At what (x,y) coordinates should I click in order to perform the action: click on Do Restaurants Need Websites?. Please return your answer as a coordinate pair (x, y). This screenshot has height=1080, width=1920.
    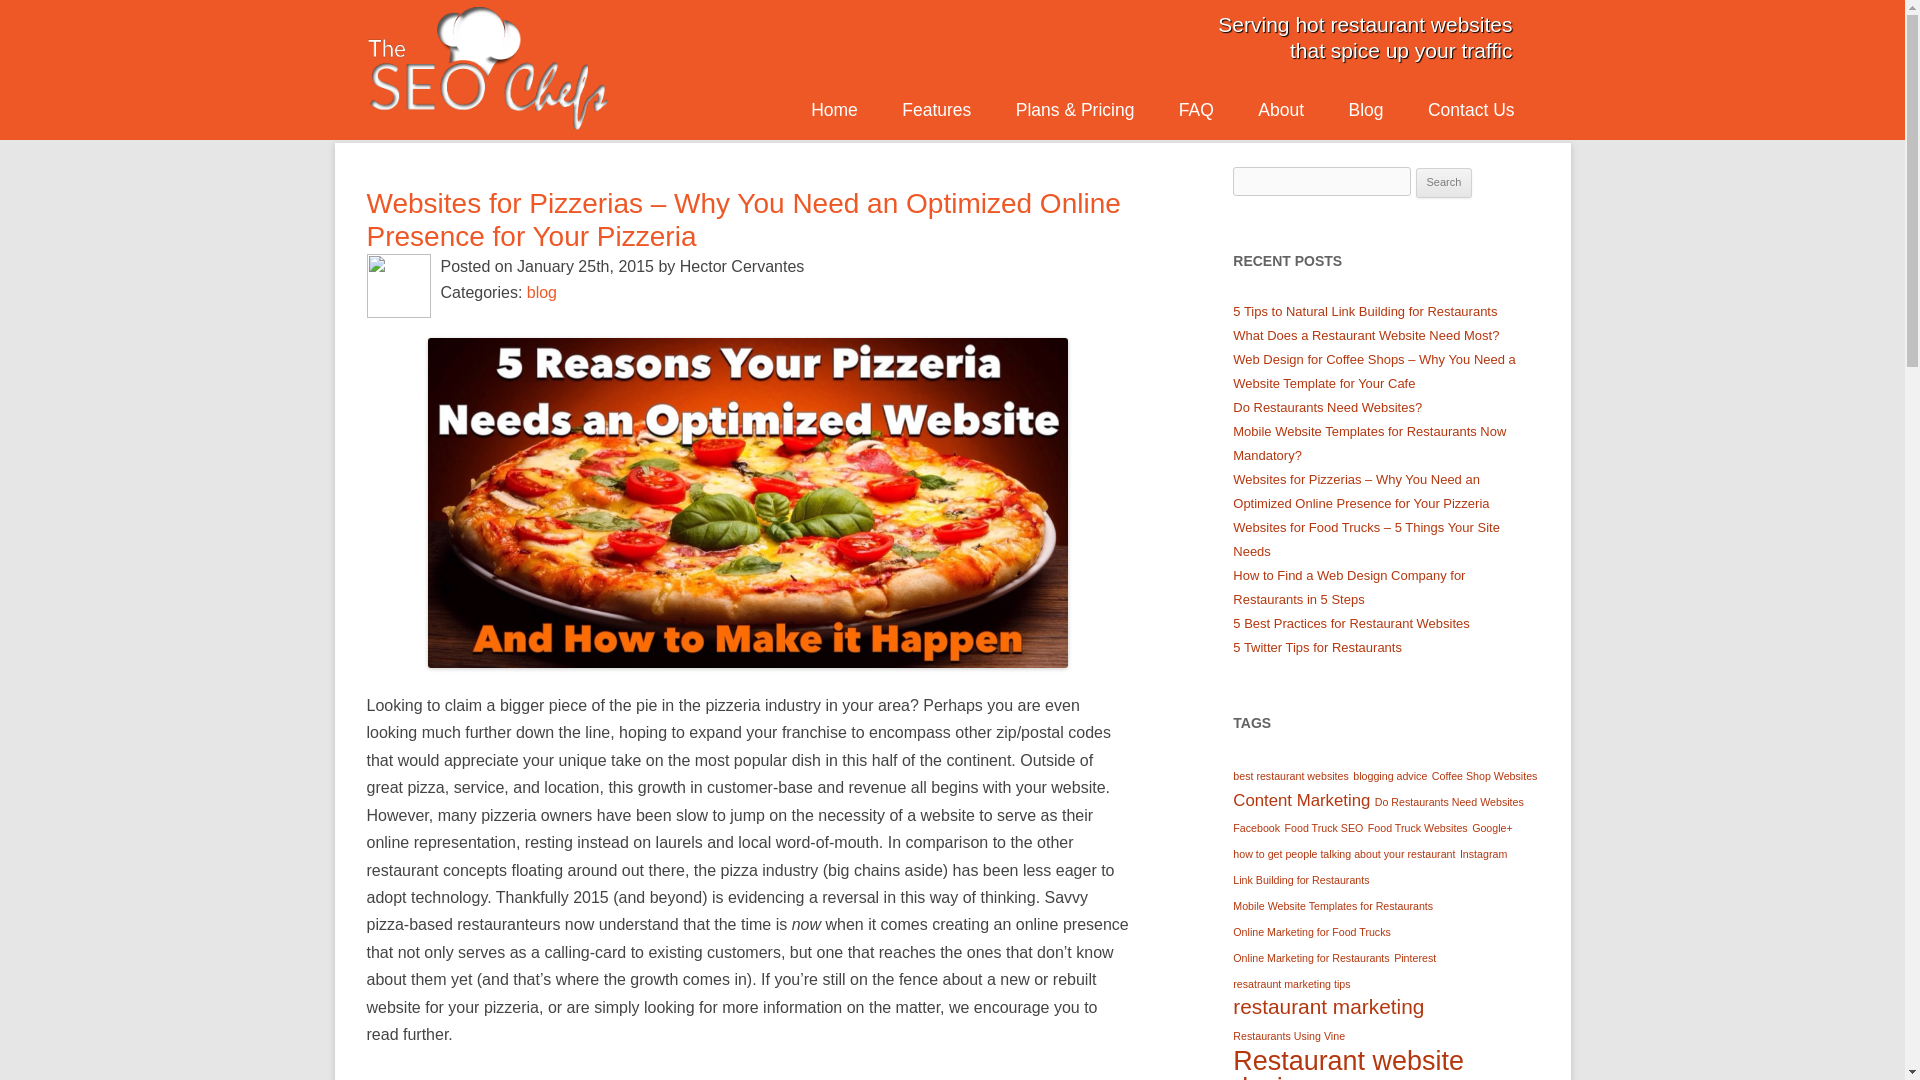
    Looking at the image, I should click on (1327, 406).